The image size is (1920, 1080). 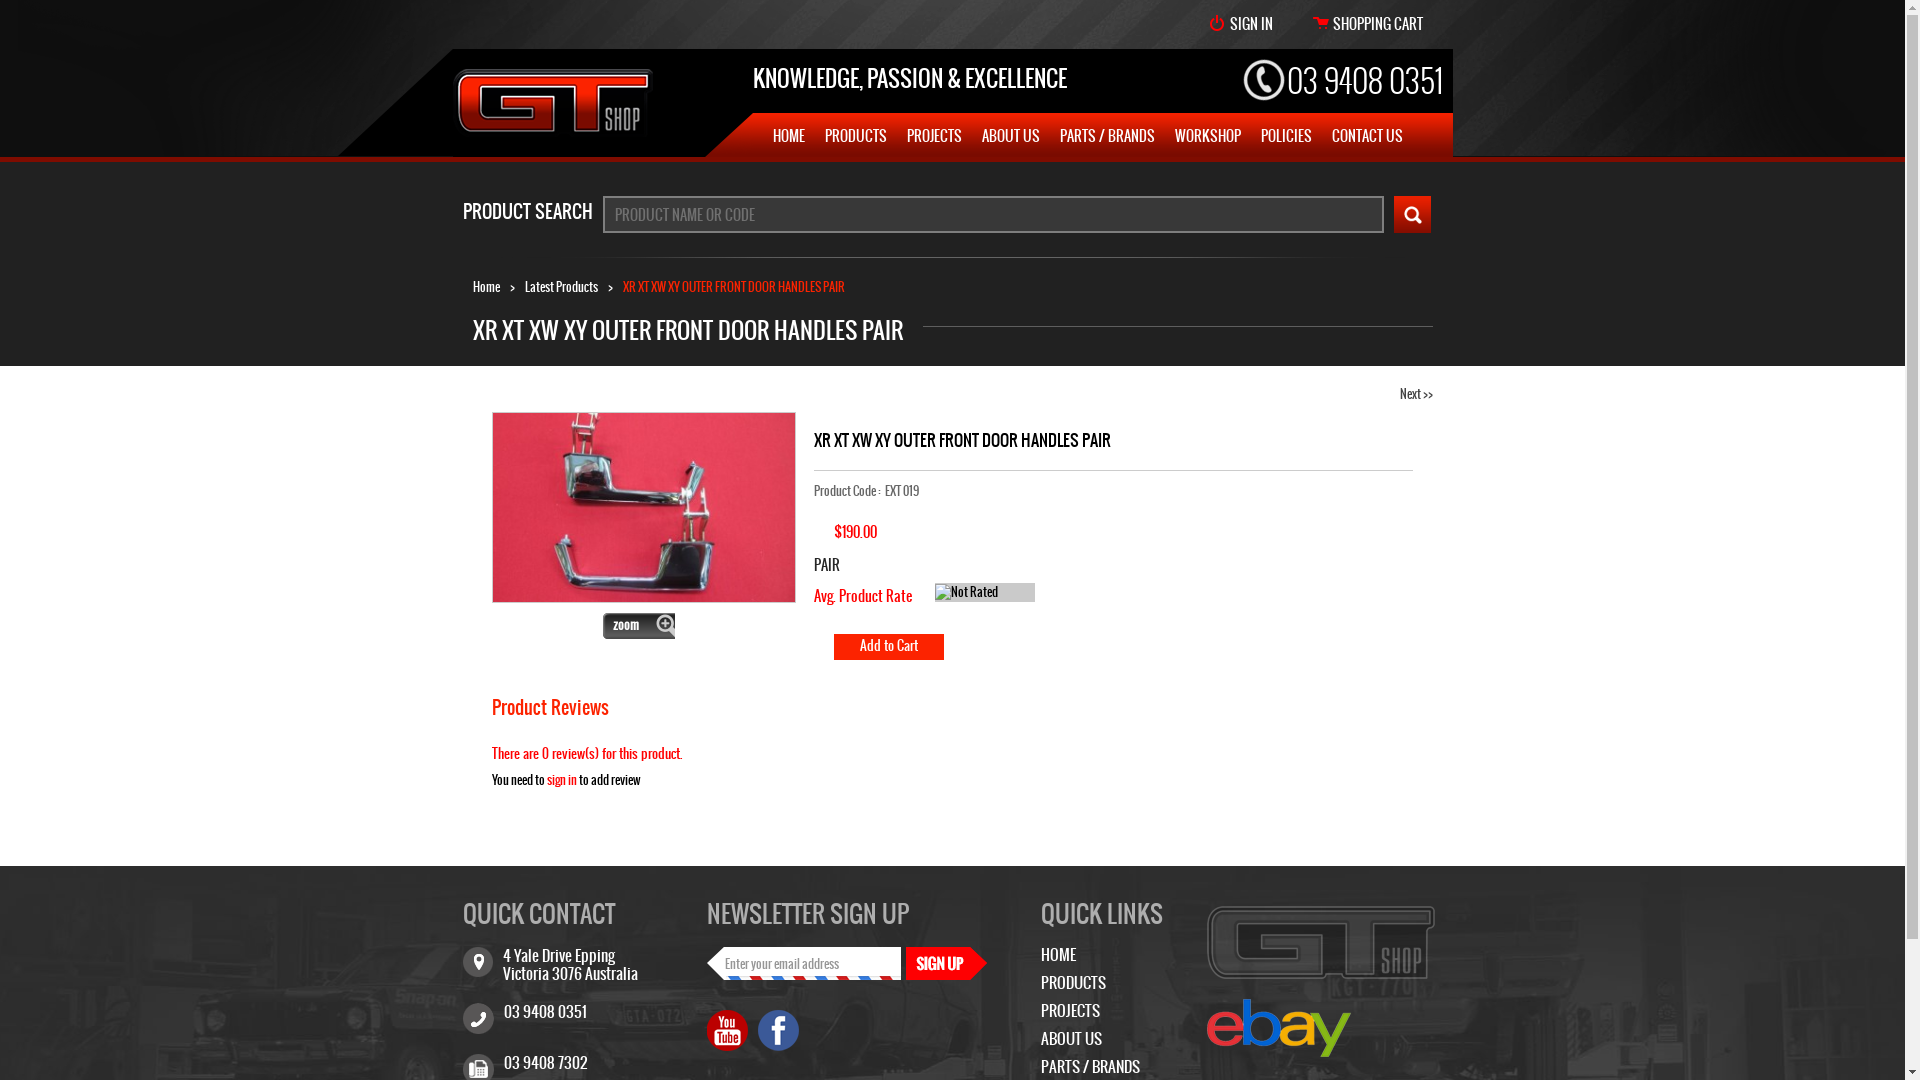 I want to click on Next >>, so click(x=1416, y=394).